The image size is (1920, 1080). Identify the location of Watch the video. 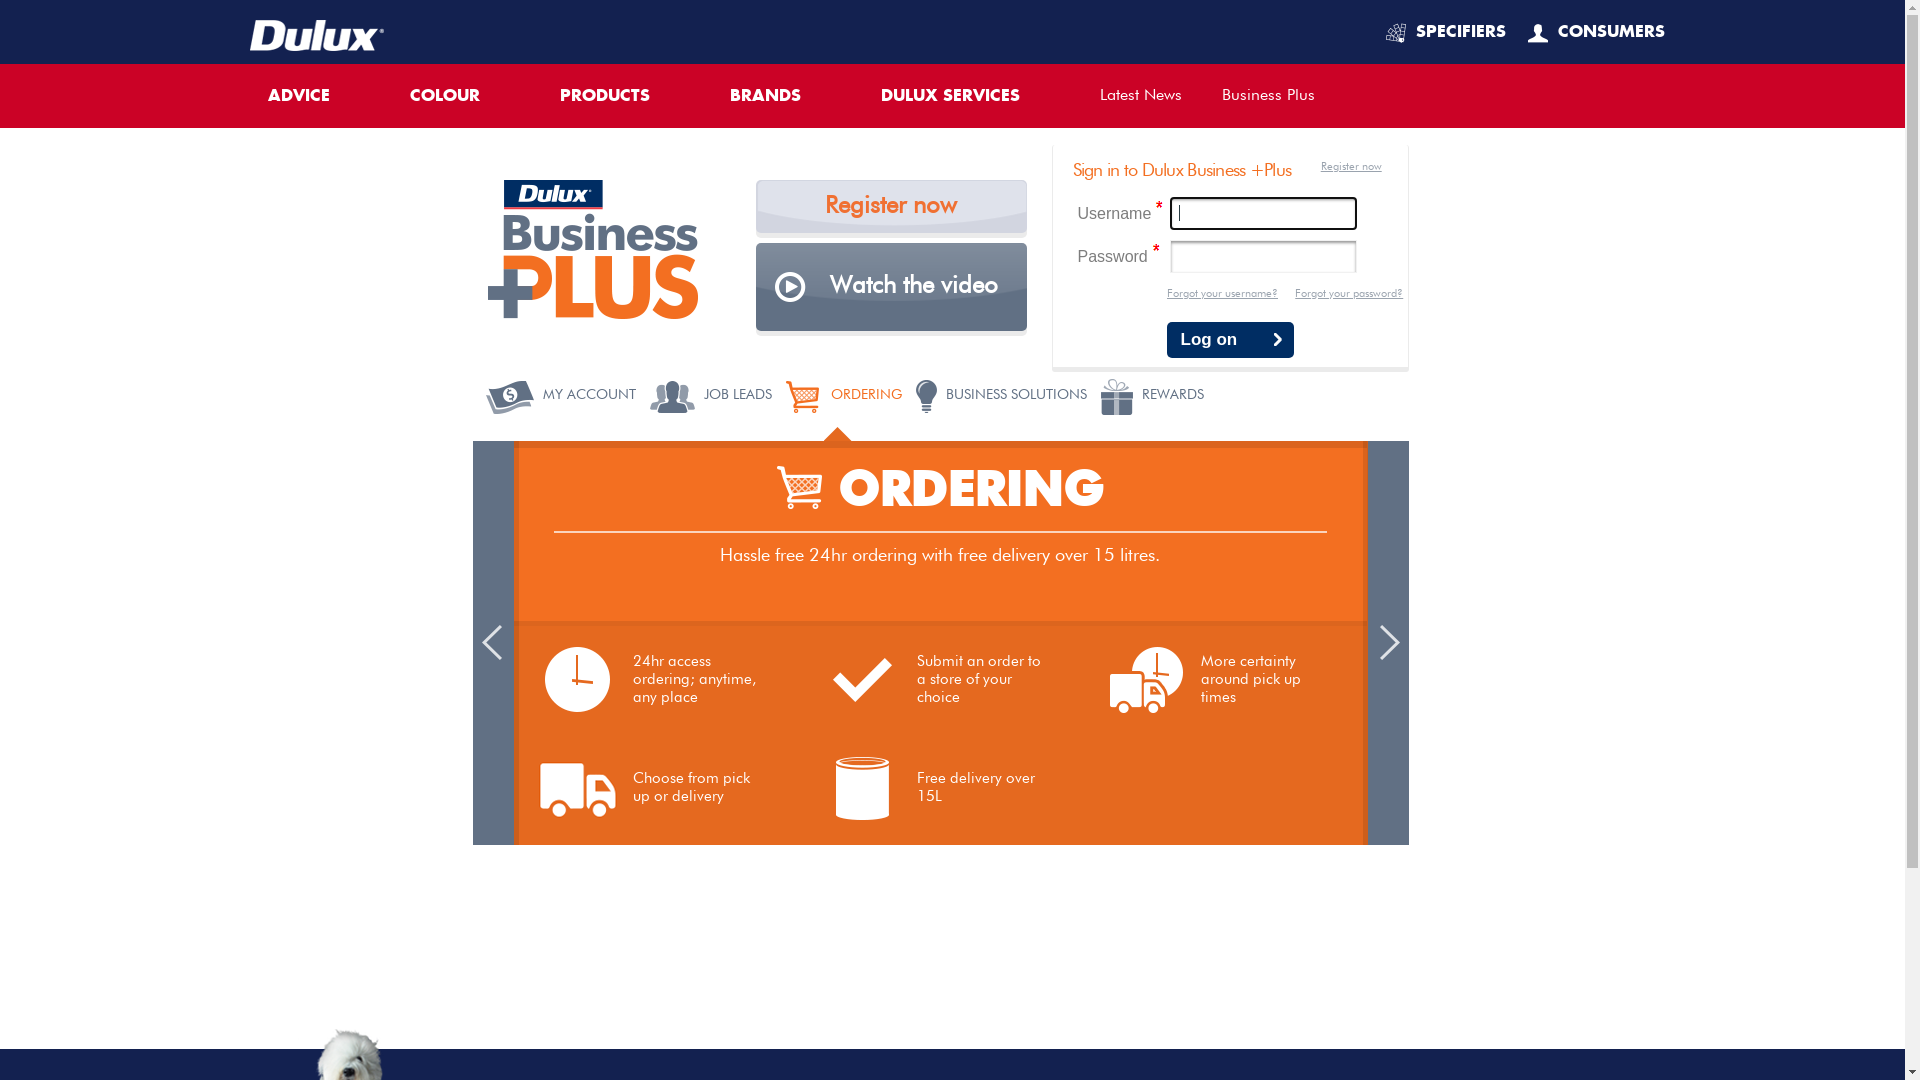
(891, 287).